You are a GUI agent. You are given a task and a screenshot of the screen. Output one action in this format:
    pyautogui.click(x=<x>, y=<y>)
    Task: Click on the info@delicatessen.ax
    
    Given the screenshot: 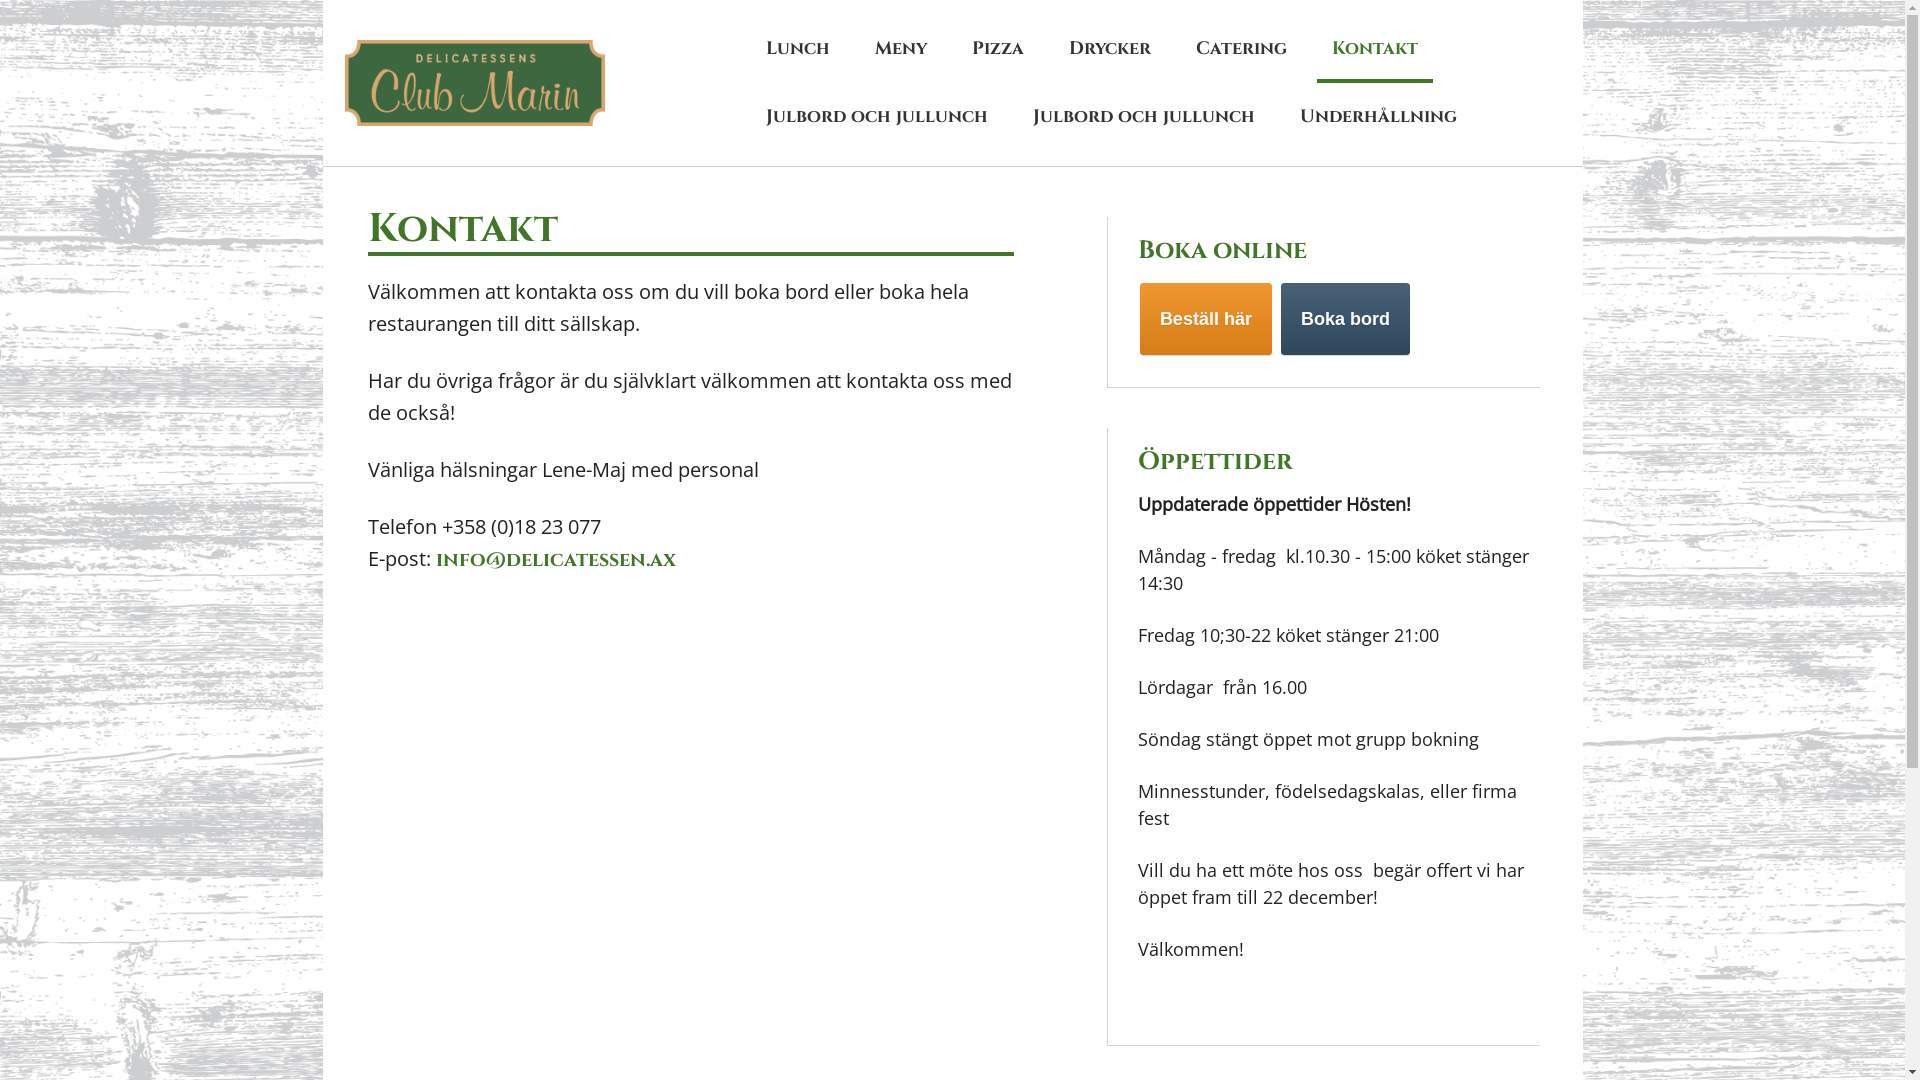 What is the action you would take?
    pyautogui.click(x=556, y=560)
    